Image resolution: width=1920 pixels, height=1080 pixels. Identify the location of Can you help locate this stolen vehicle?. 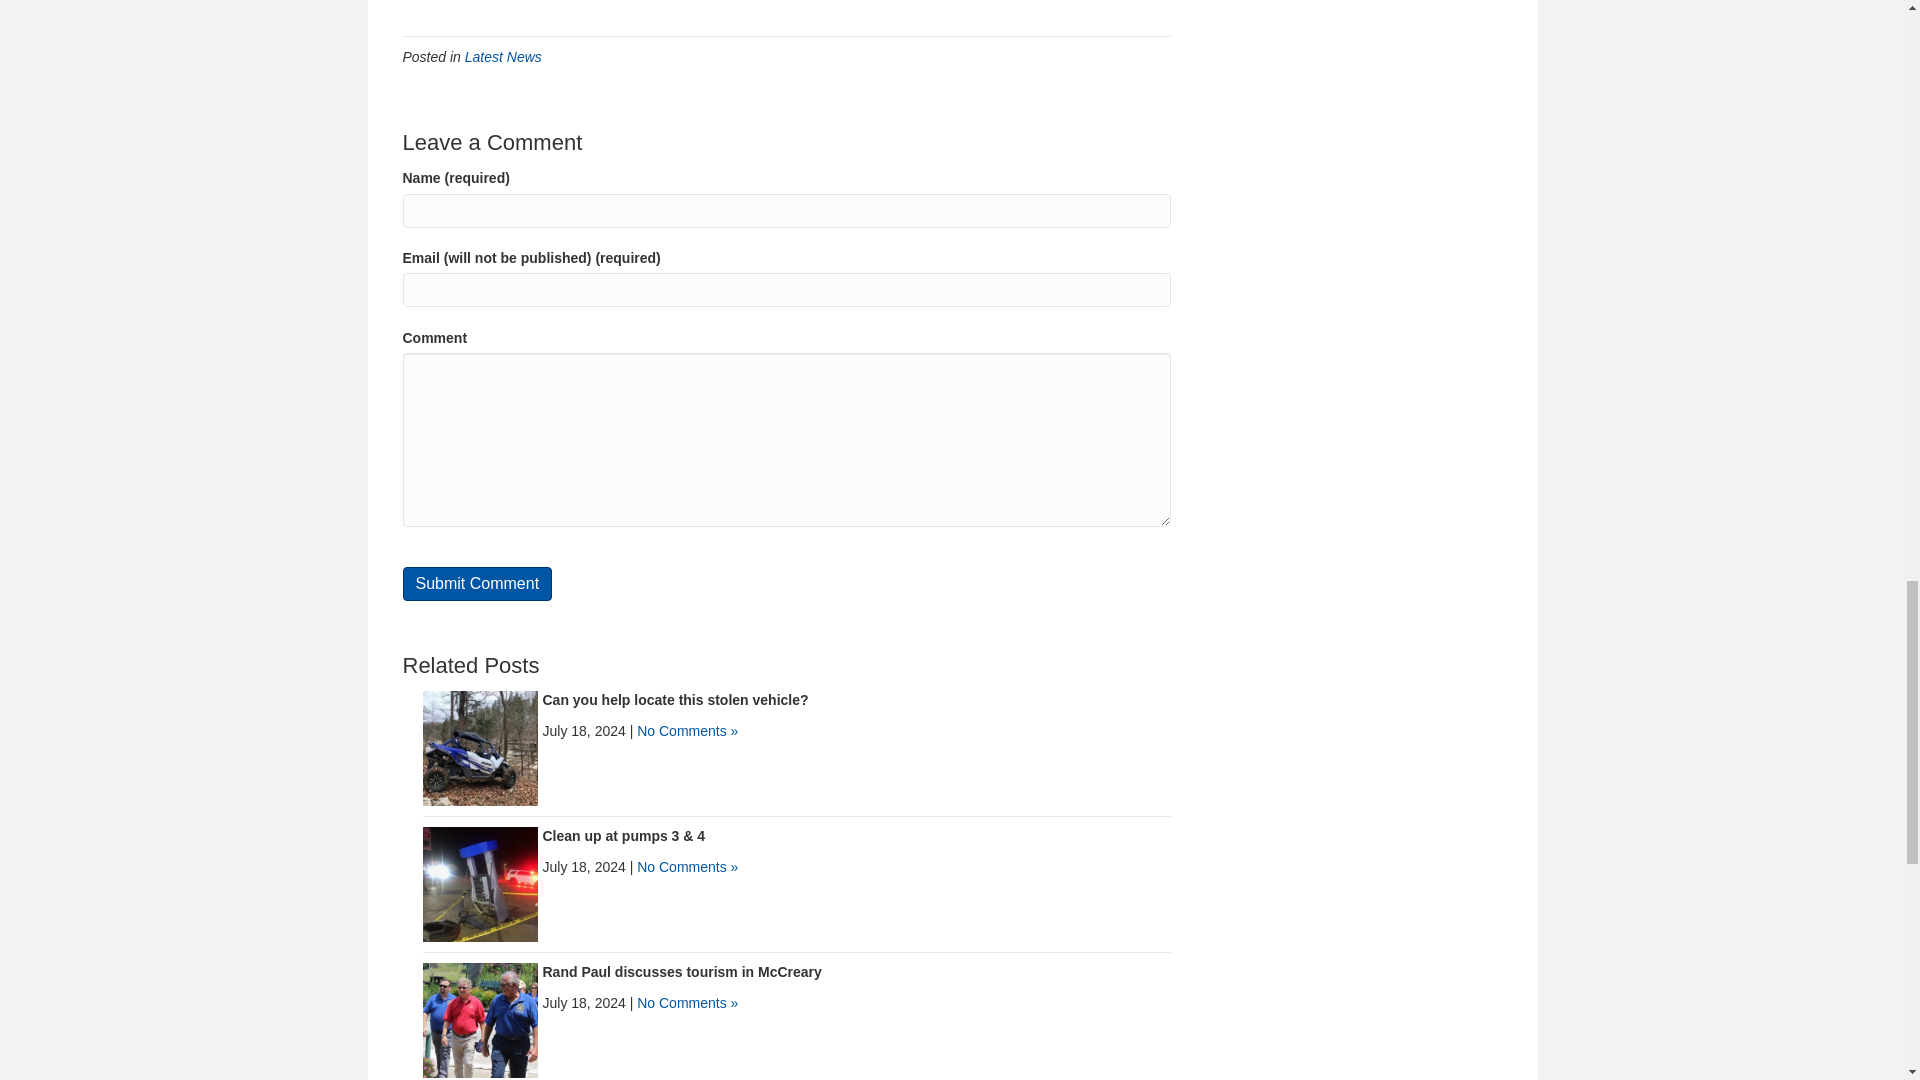
(674, 700).